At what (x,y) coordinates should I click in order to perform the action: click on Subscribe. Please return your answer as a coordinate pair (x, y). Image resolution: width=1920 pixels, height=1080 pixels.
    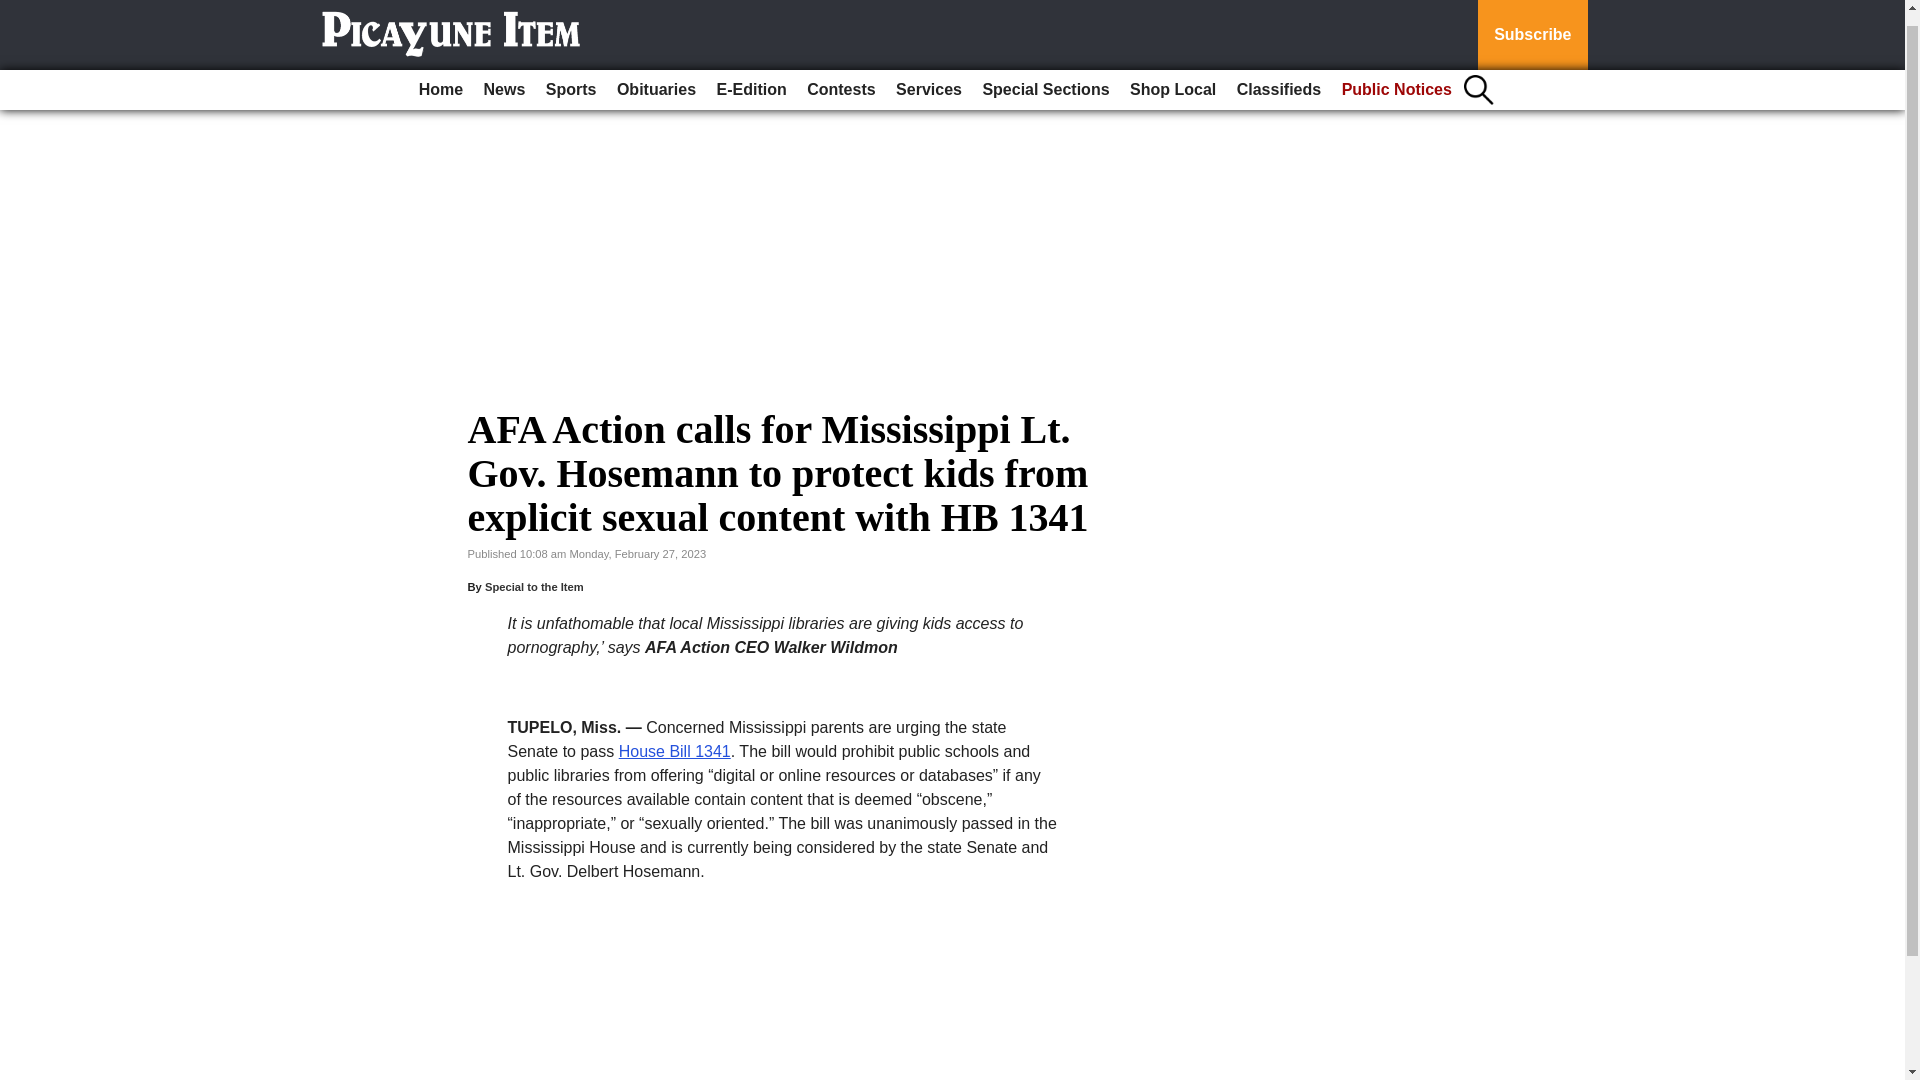
    Looking at the image, I should click on (1532, 28).